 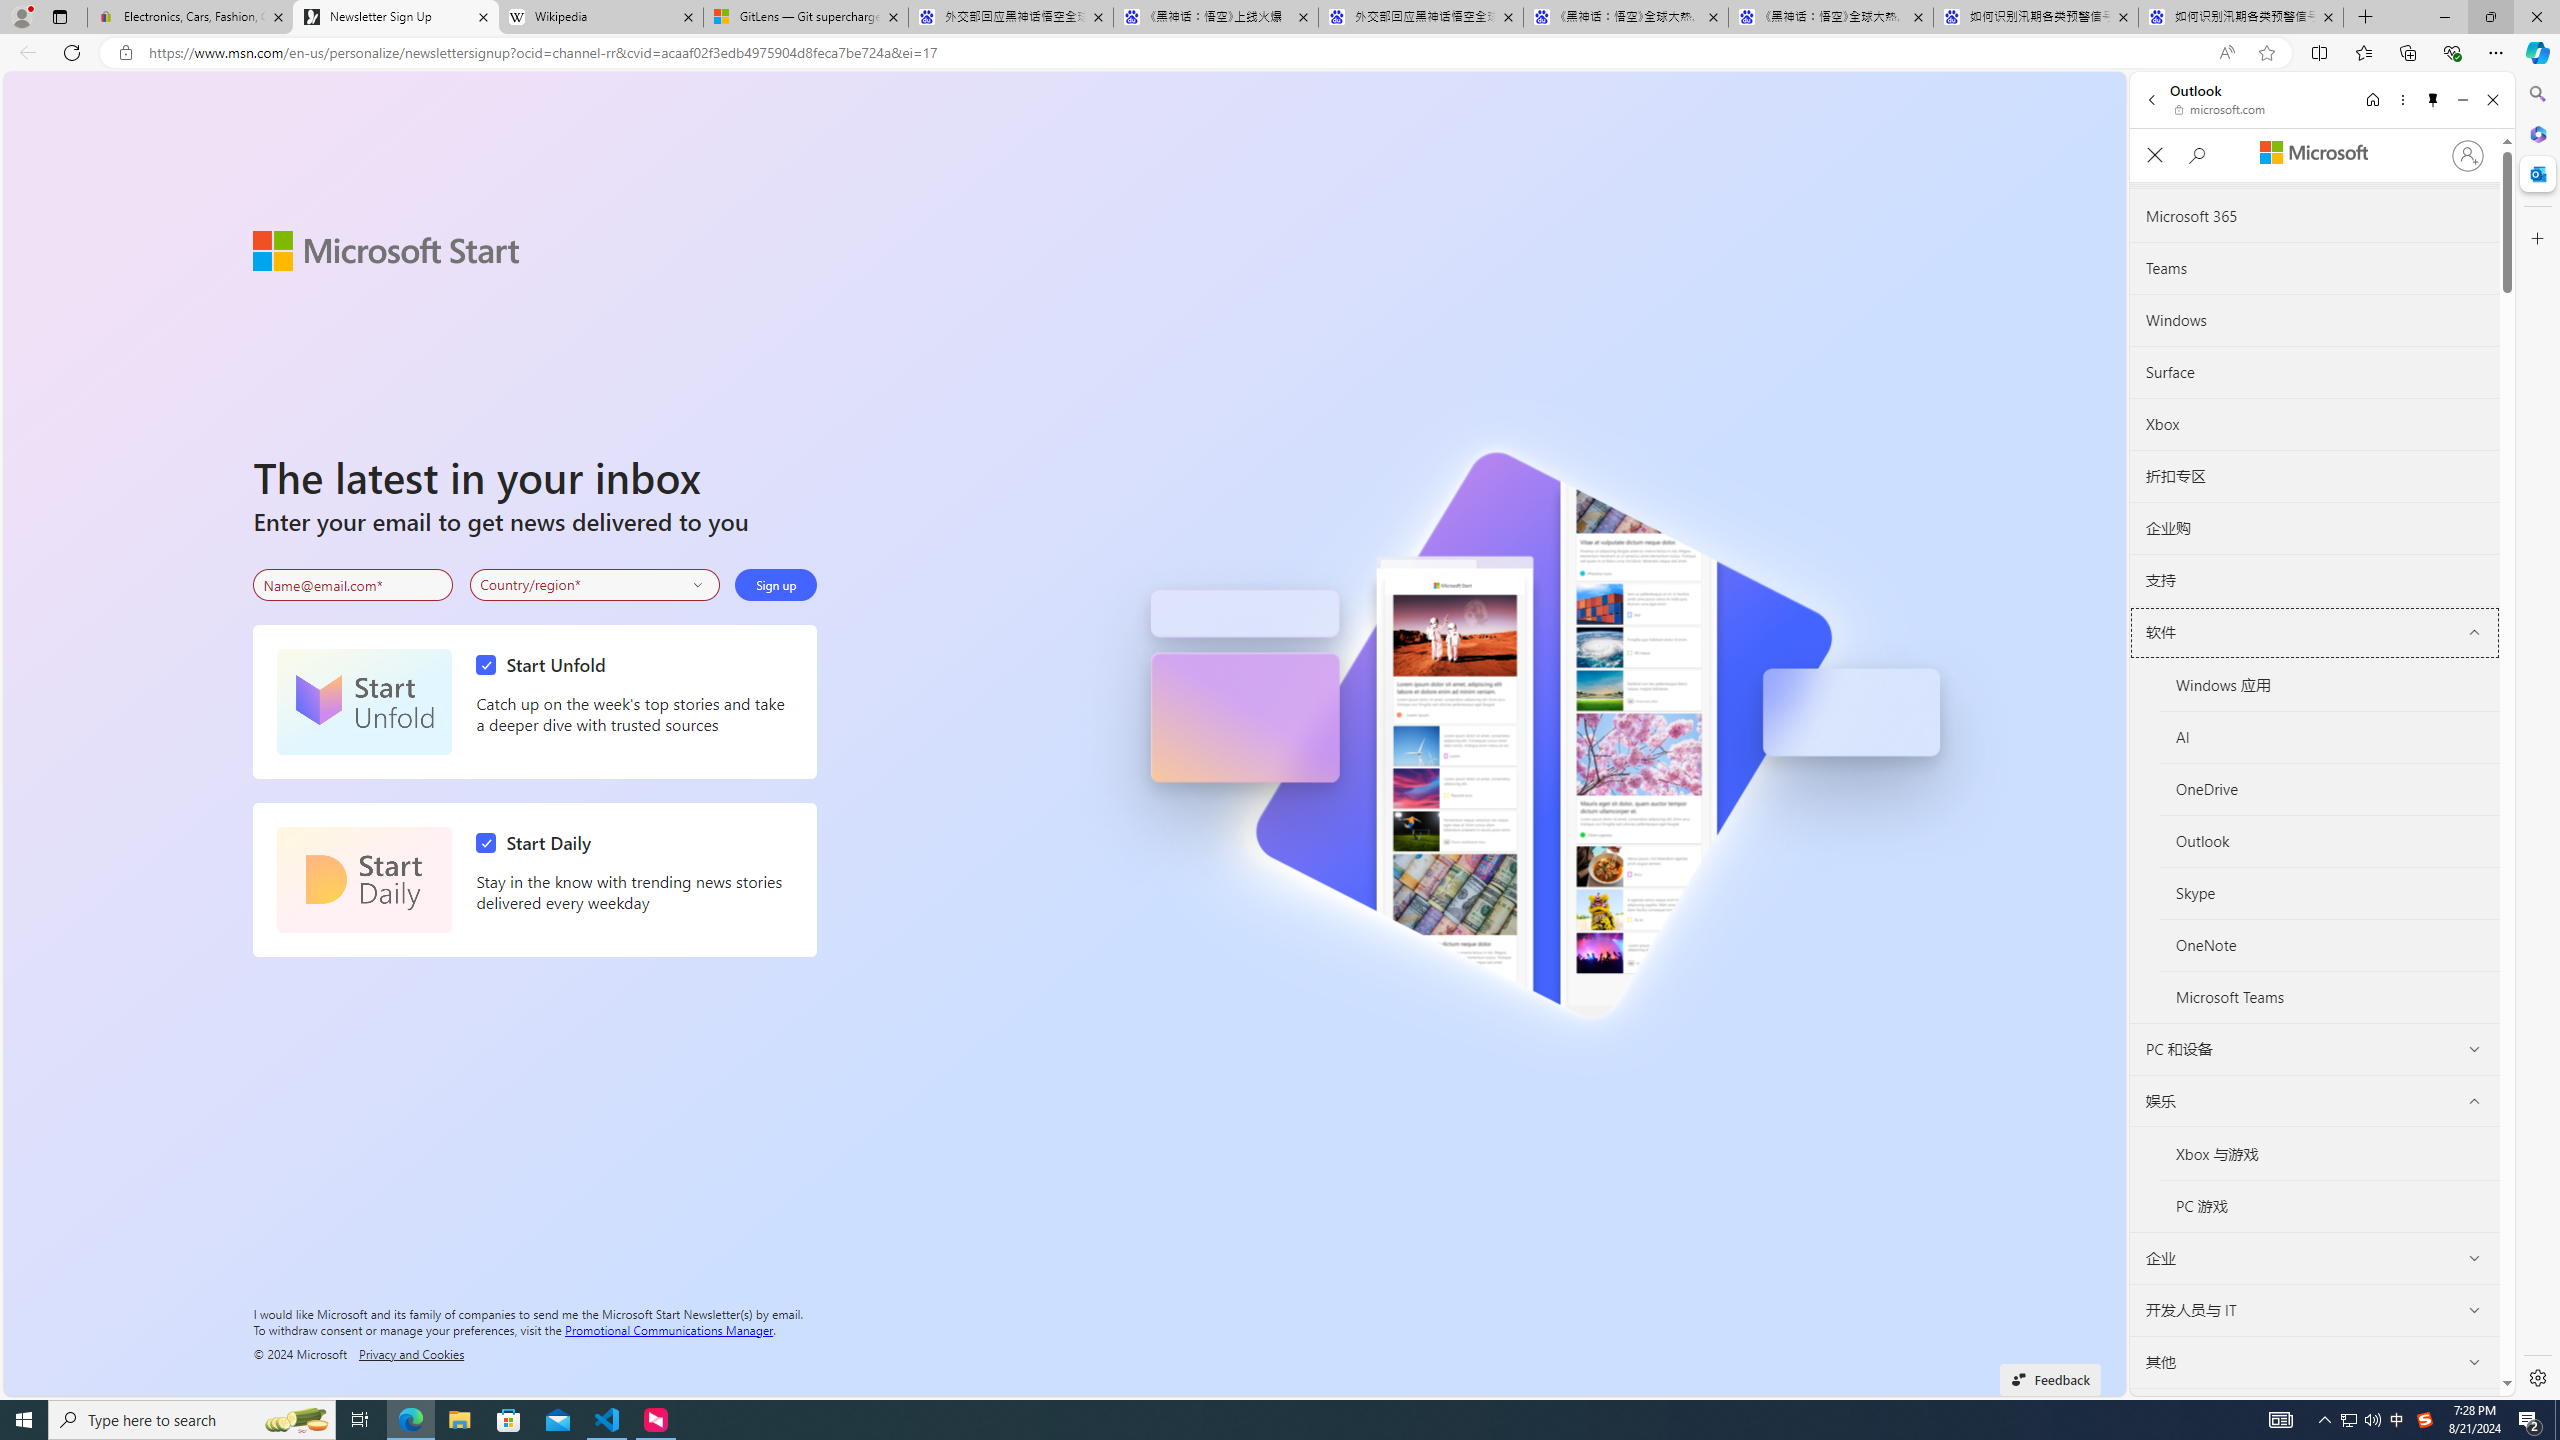 What do you see at coordinates (2154, 156) in the screenshot?
I see `Close All Microsoft list` at bounding box center [2154, 156].